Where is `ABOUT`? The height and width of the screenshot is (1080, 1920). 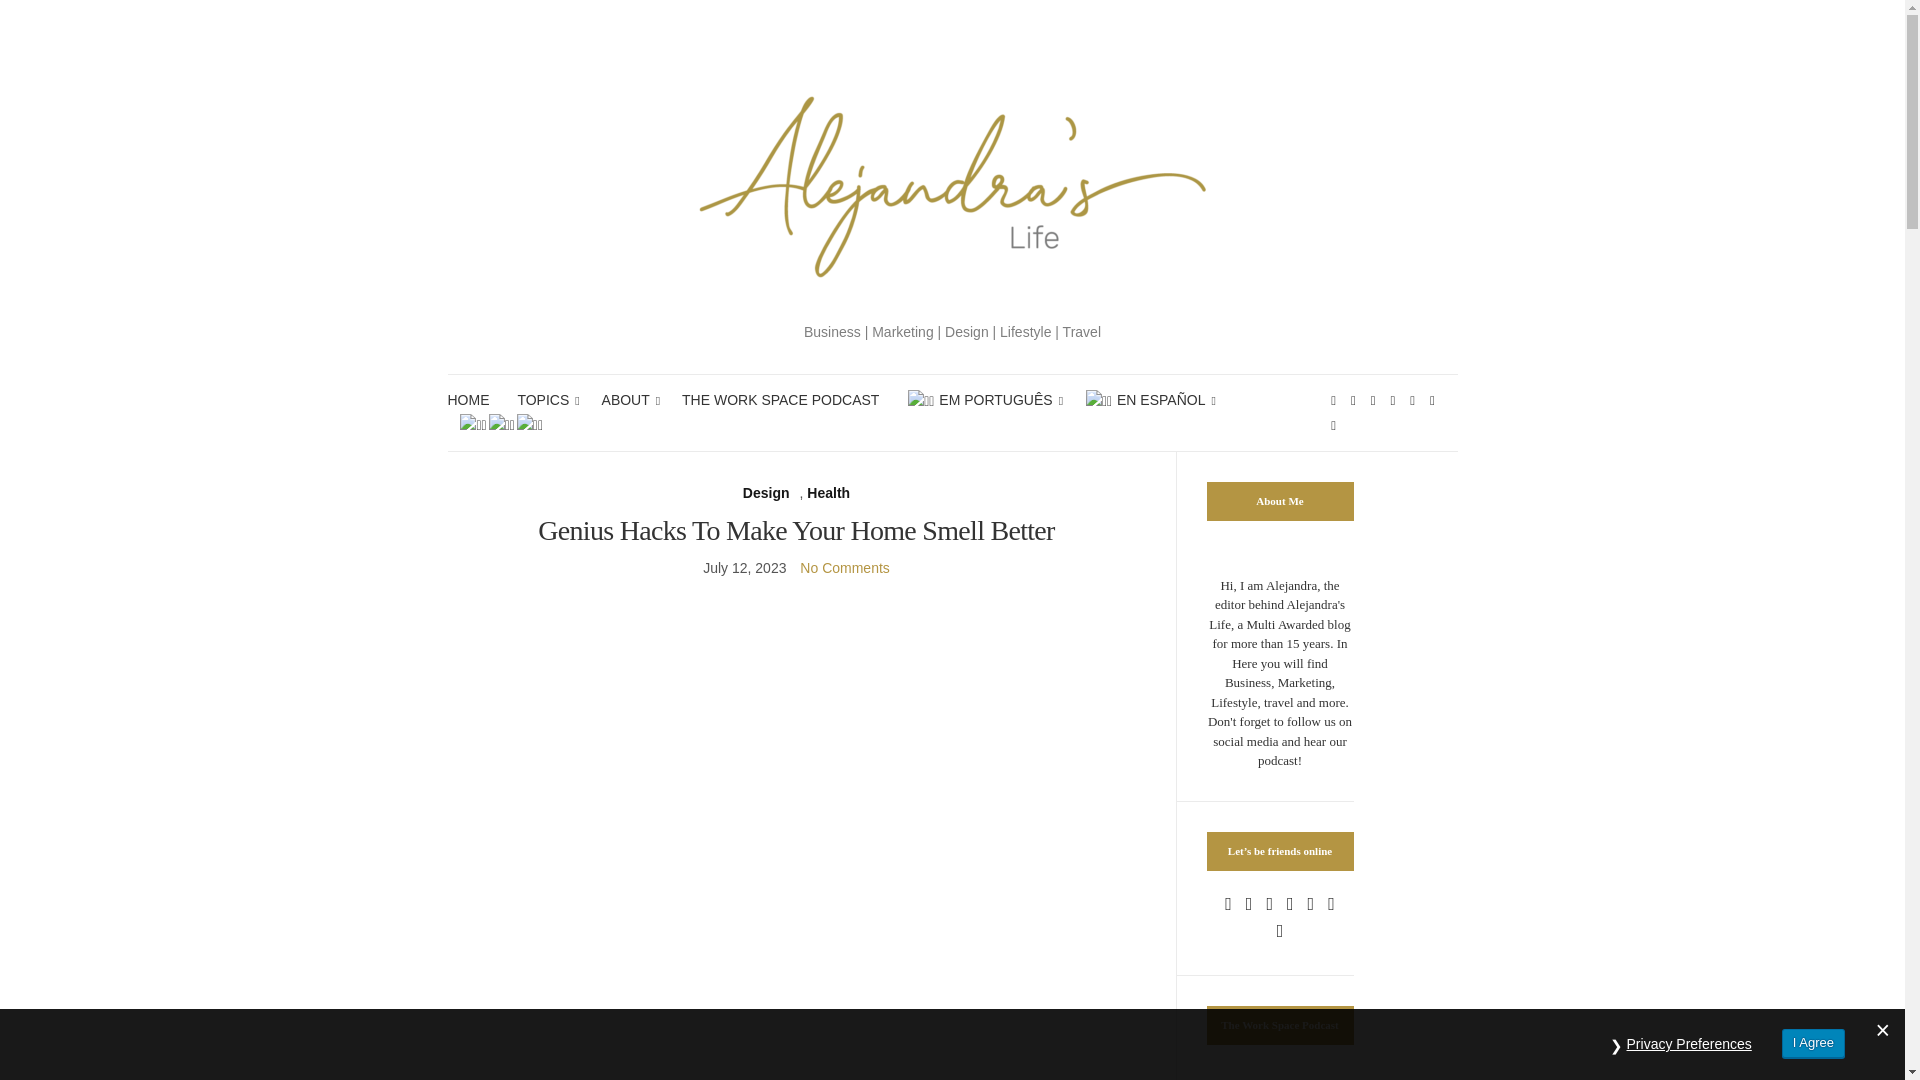 ABOUT is located at coordinates (628, 400).